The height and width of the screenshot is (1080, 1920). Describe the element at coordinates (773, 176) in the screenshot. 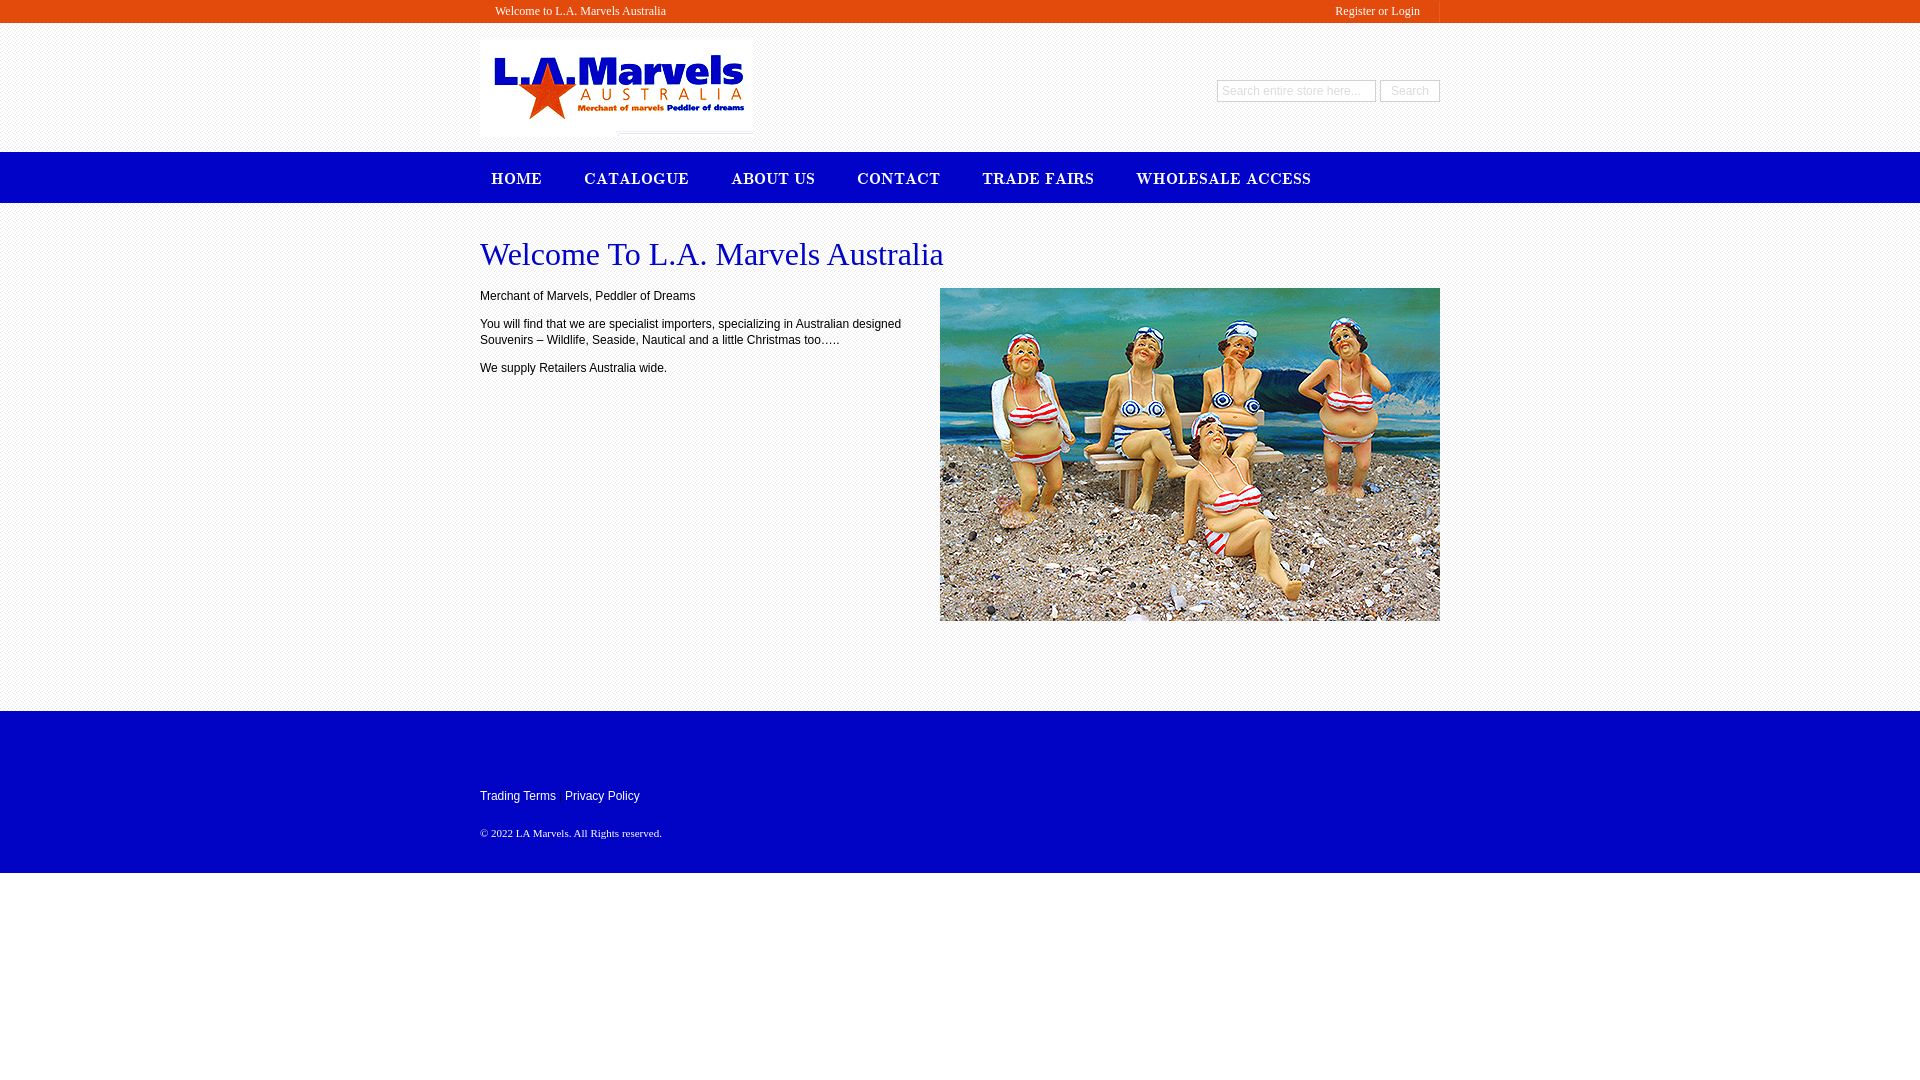

I see `ABOUT US` at that location.